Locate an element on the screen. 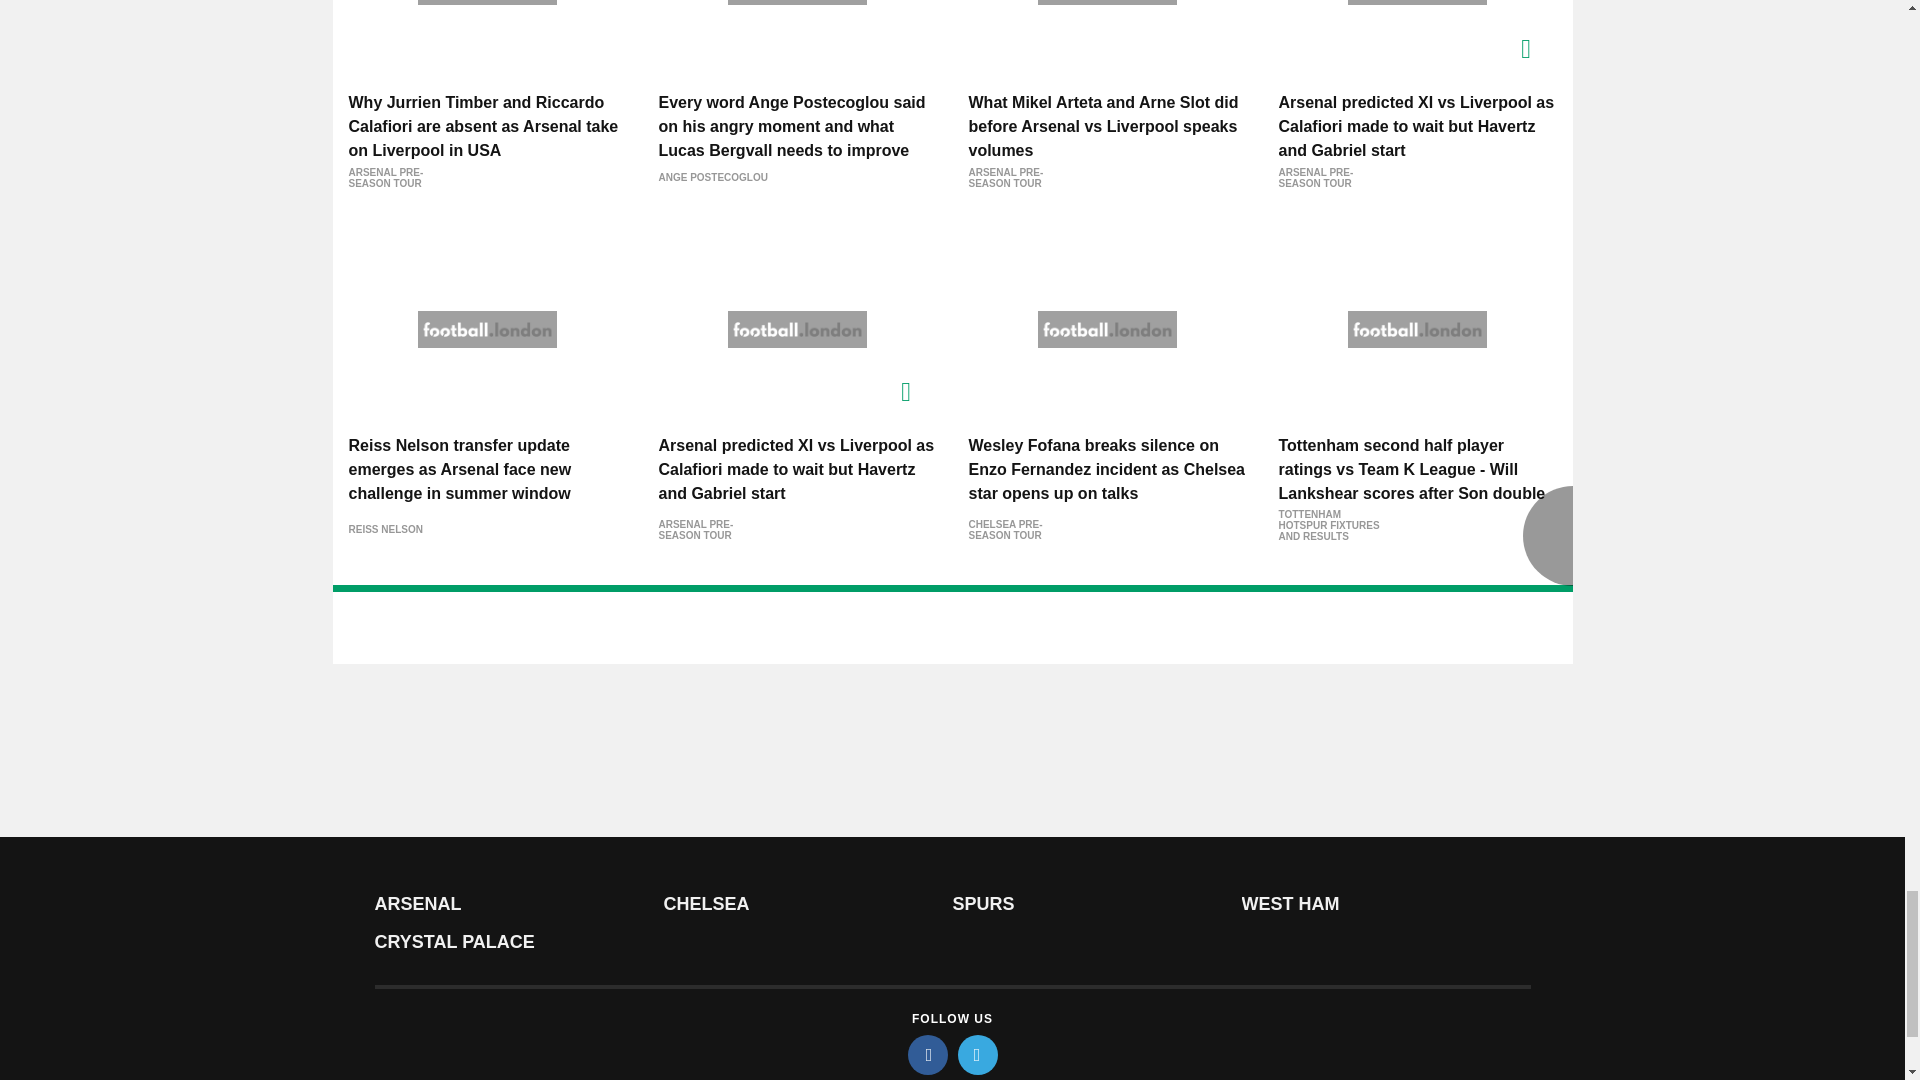  facebook is located at coordinates (928, 1054).